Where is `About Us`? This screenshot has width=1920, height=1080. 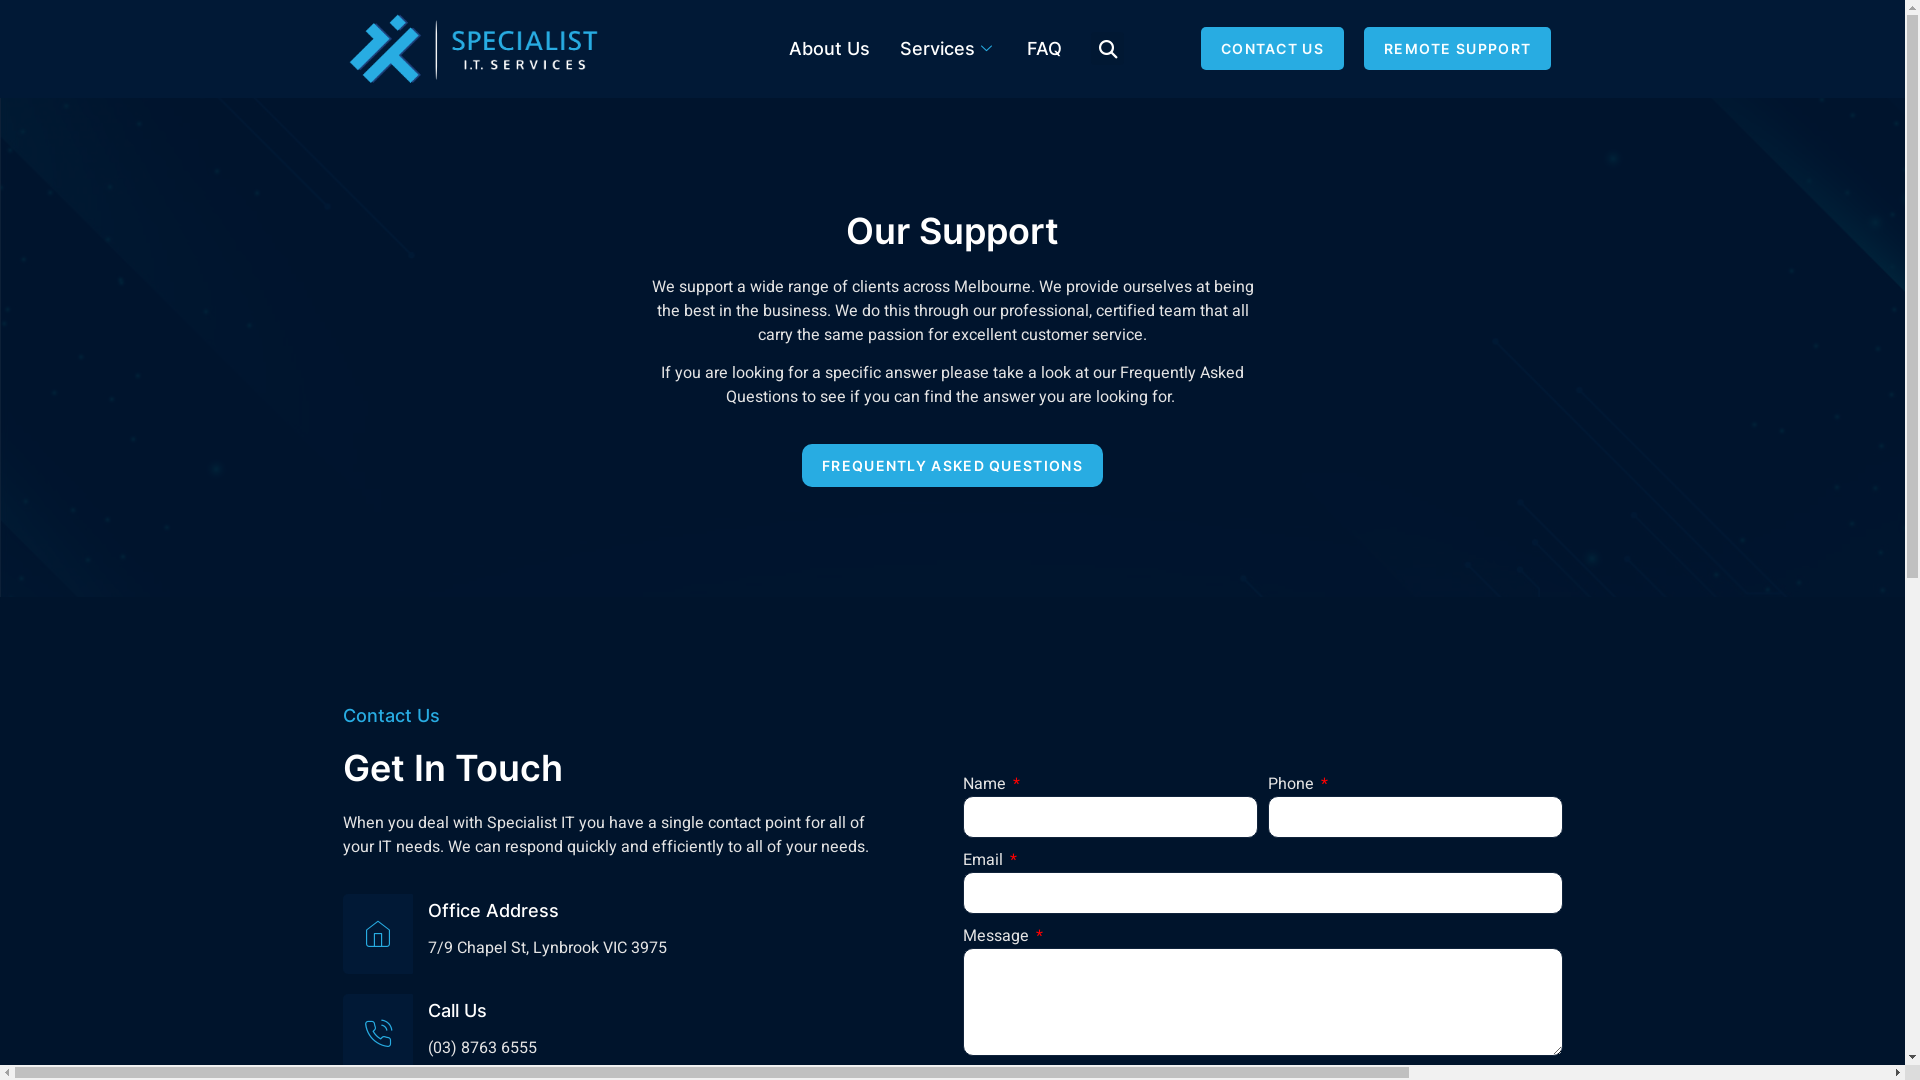 About Us is located at coordinates (830, 49).